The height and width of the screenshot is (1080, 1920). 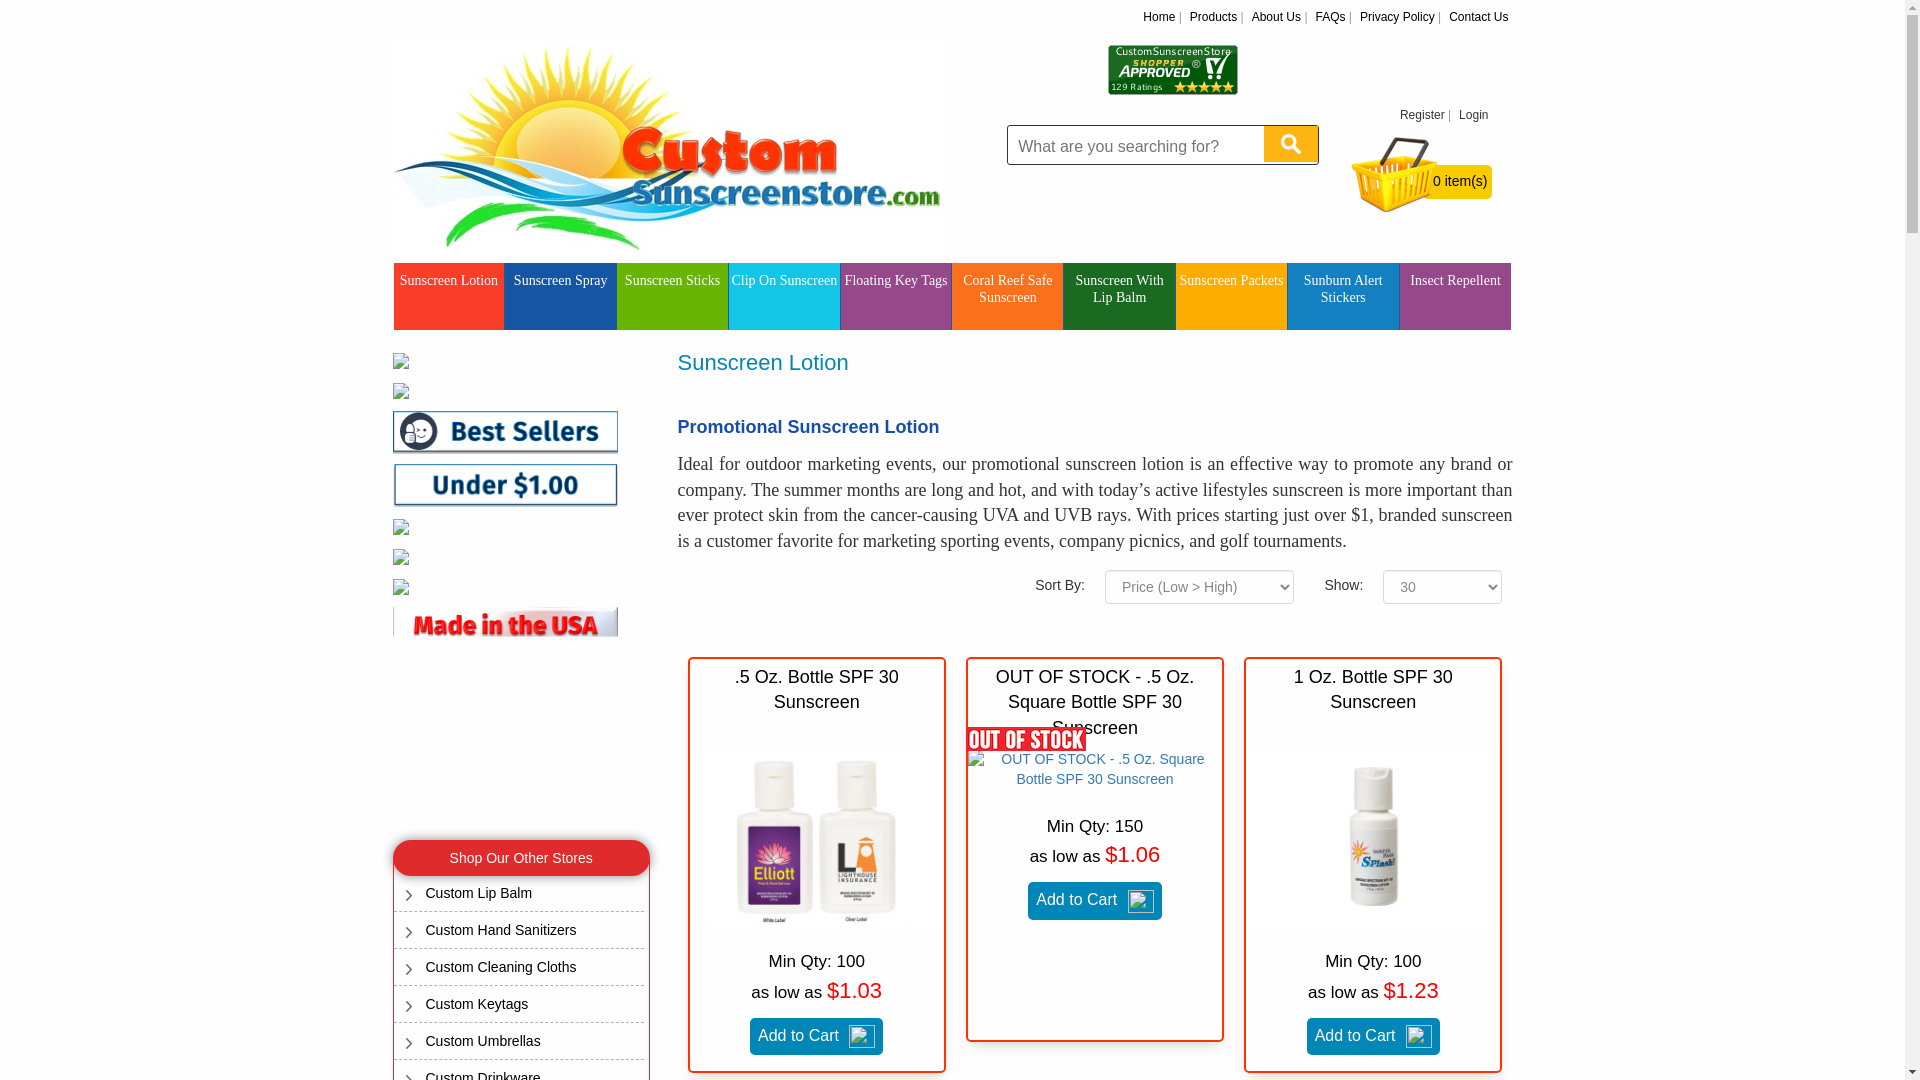 What do you see at coordinates (1374, 1036) in the screenshot?
I see `Add to Cart` at bounding box center [1374, 1036].